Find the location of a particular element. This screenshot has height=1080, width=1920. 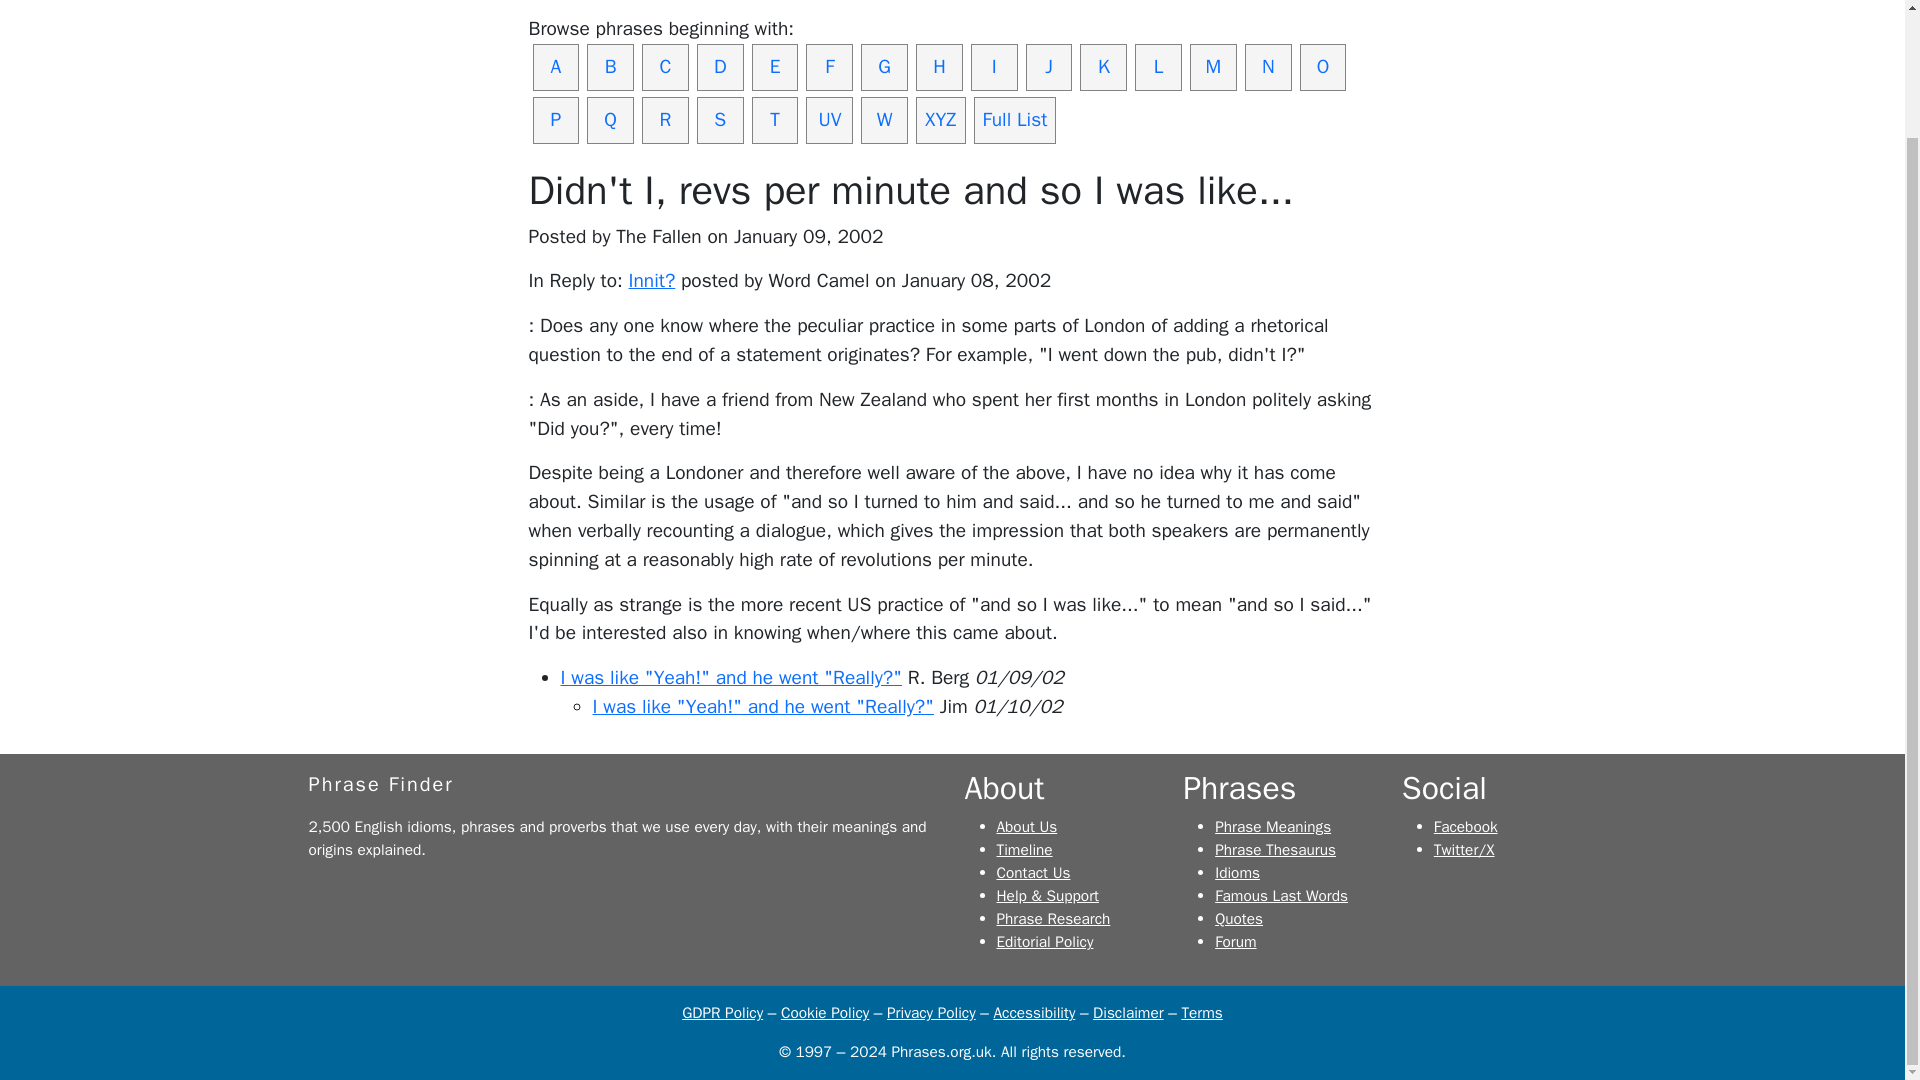

N is located at coordinates (1268, 67).